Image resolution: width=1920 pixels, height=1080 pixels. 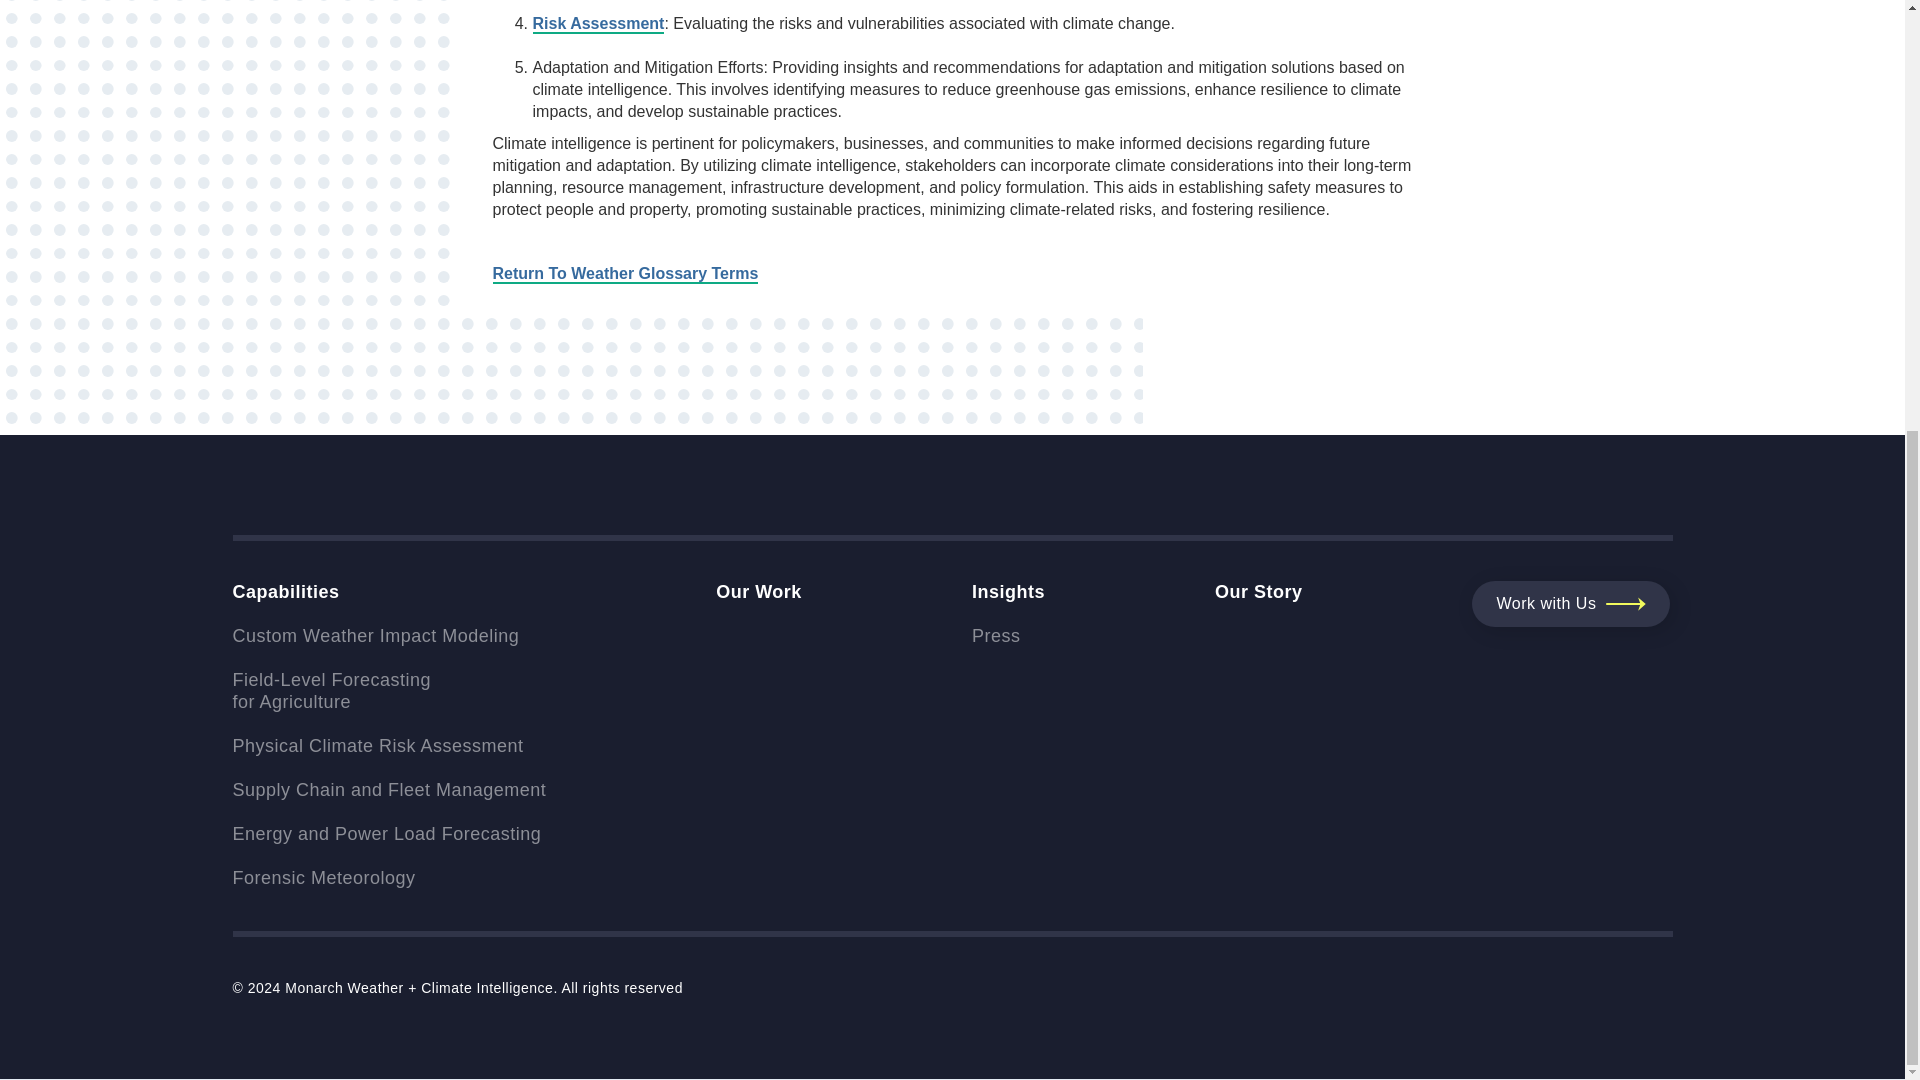 What do you see at coordinates (388, 834) in the screenshot?
I see `Energy and Power Load Forecasting` at bounding box center [388, 834].